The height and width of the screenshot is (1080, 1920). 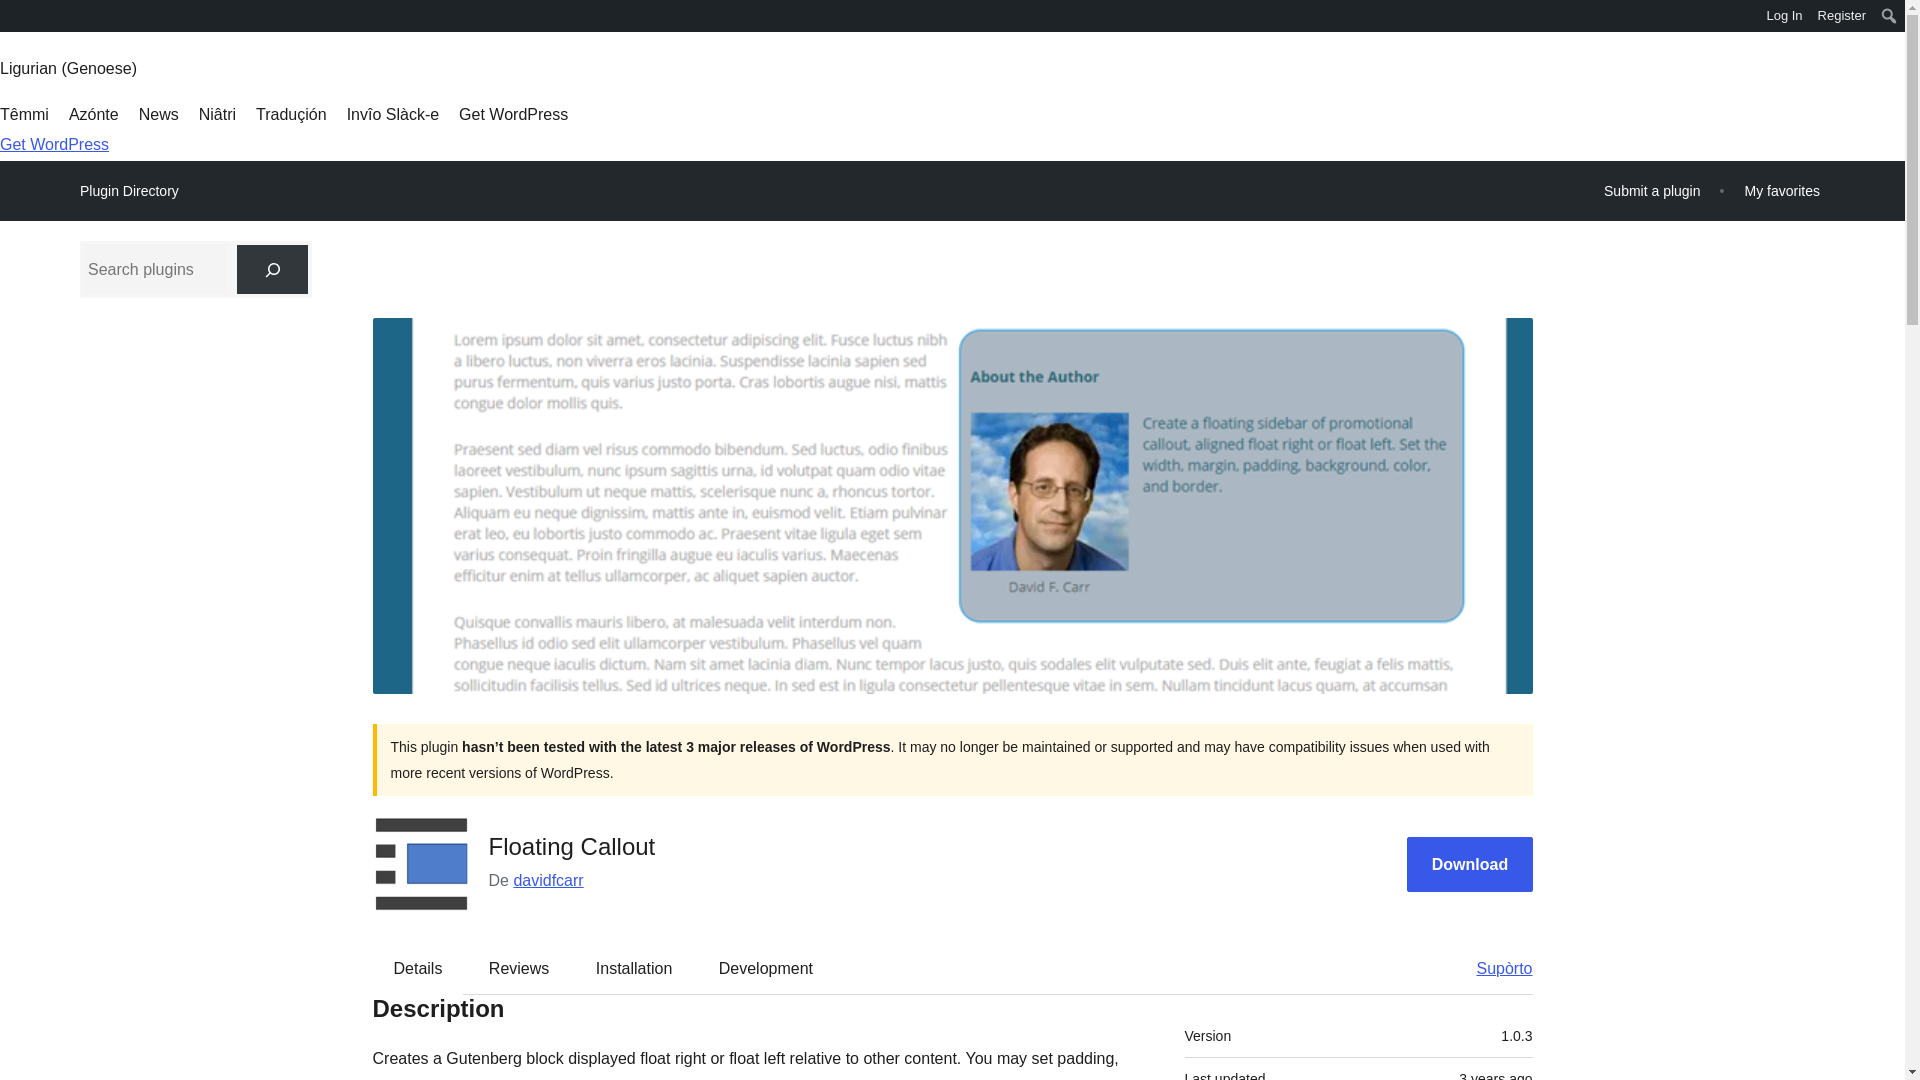 What do you see at coordinates (14, 14) in the screenshot?
I see `WordPress.org` at bounding box center [14, 14].